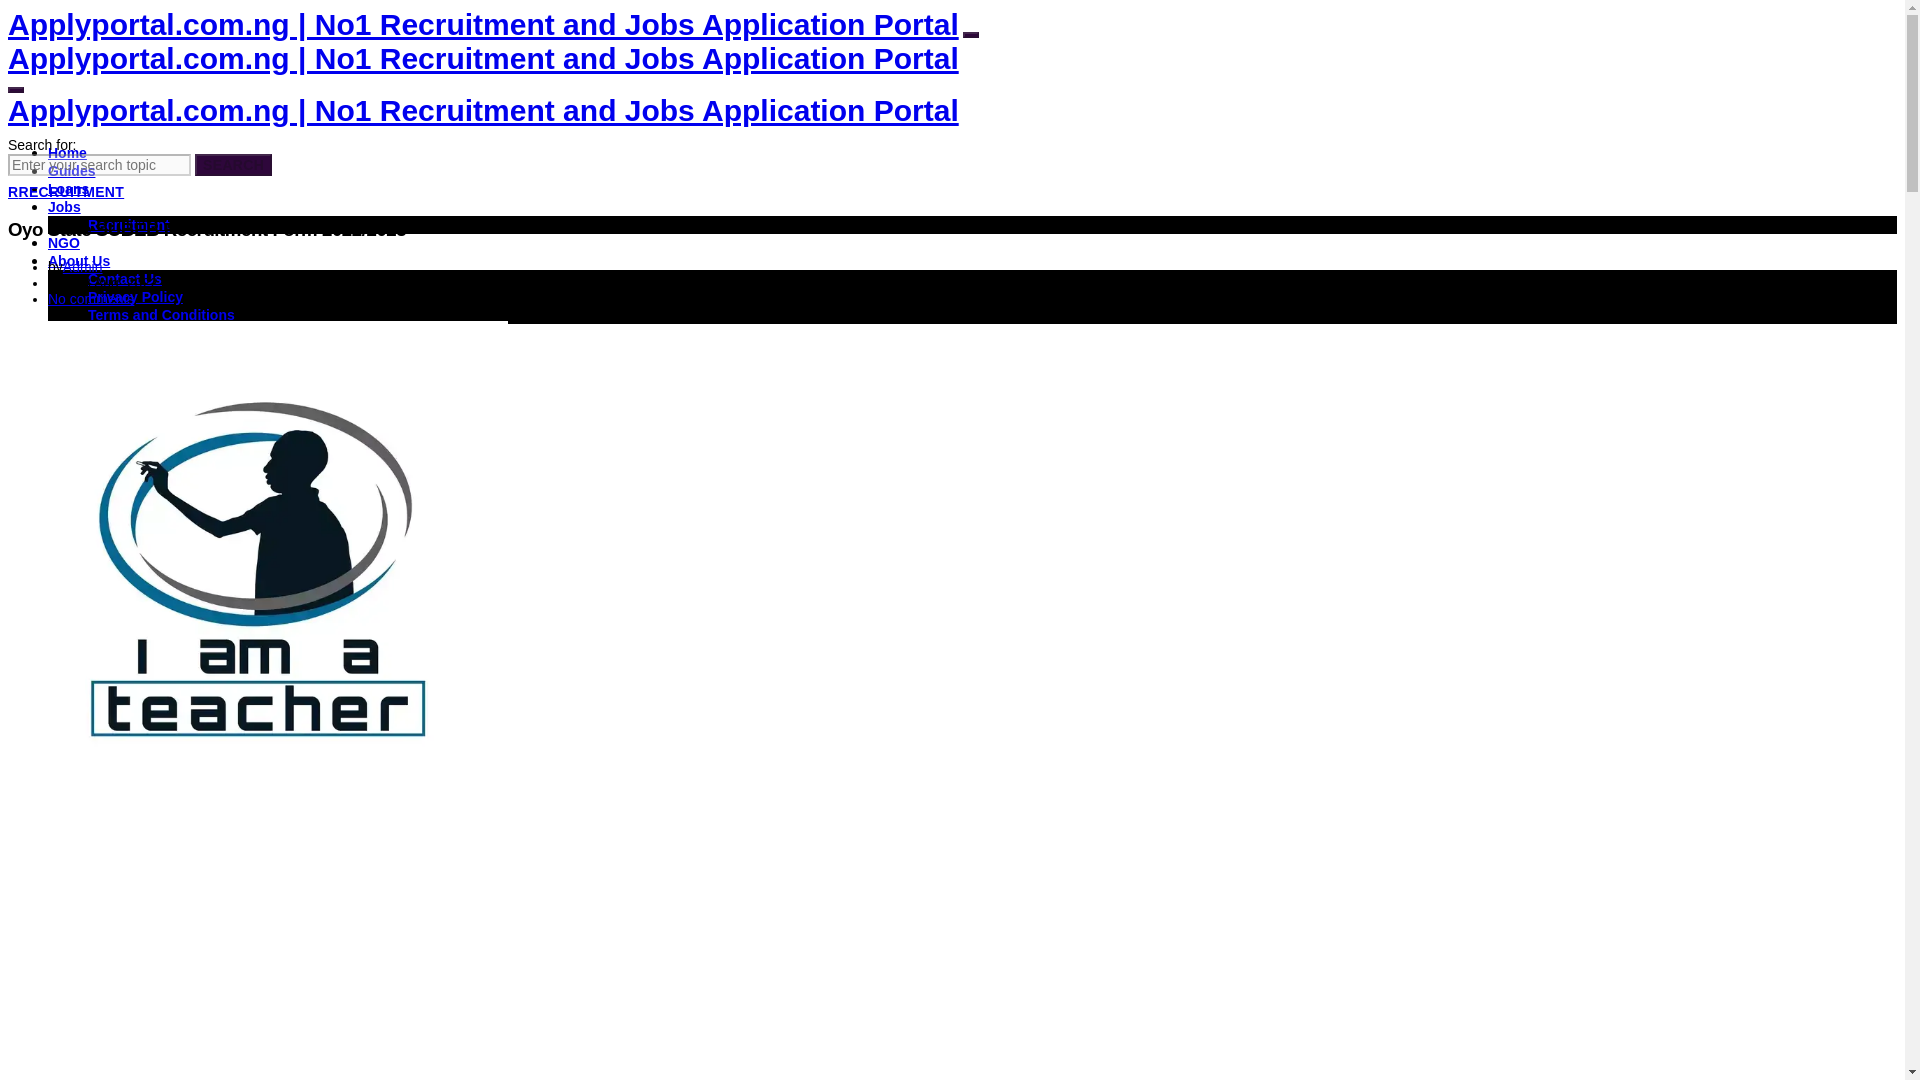  Describe the element at coordinates (129, 225) in the screenshot. I see `Recruitment` at that location.